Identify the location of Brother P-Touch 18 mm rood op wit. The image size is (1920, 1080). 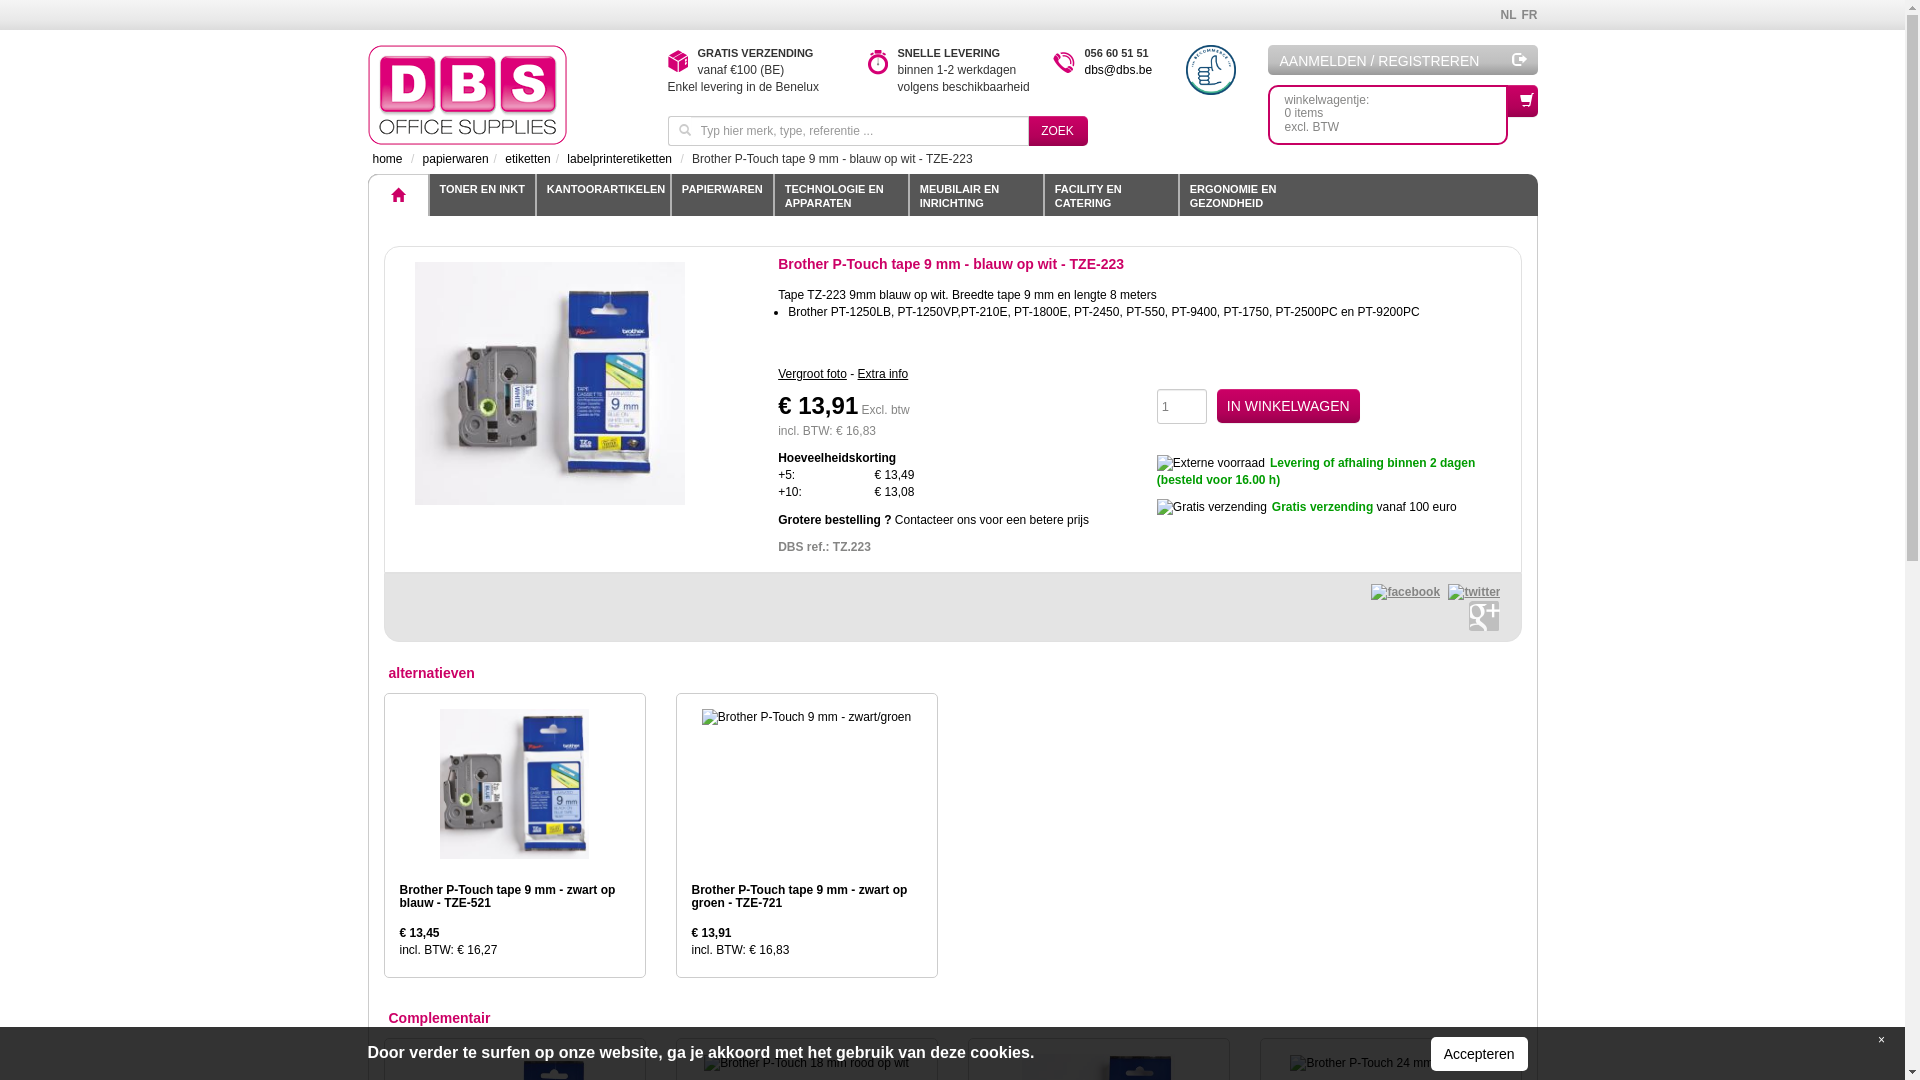
(806, 1064).